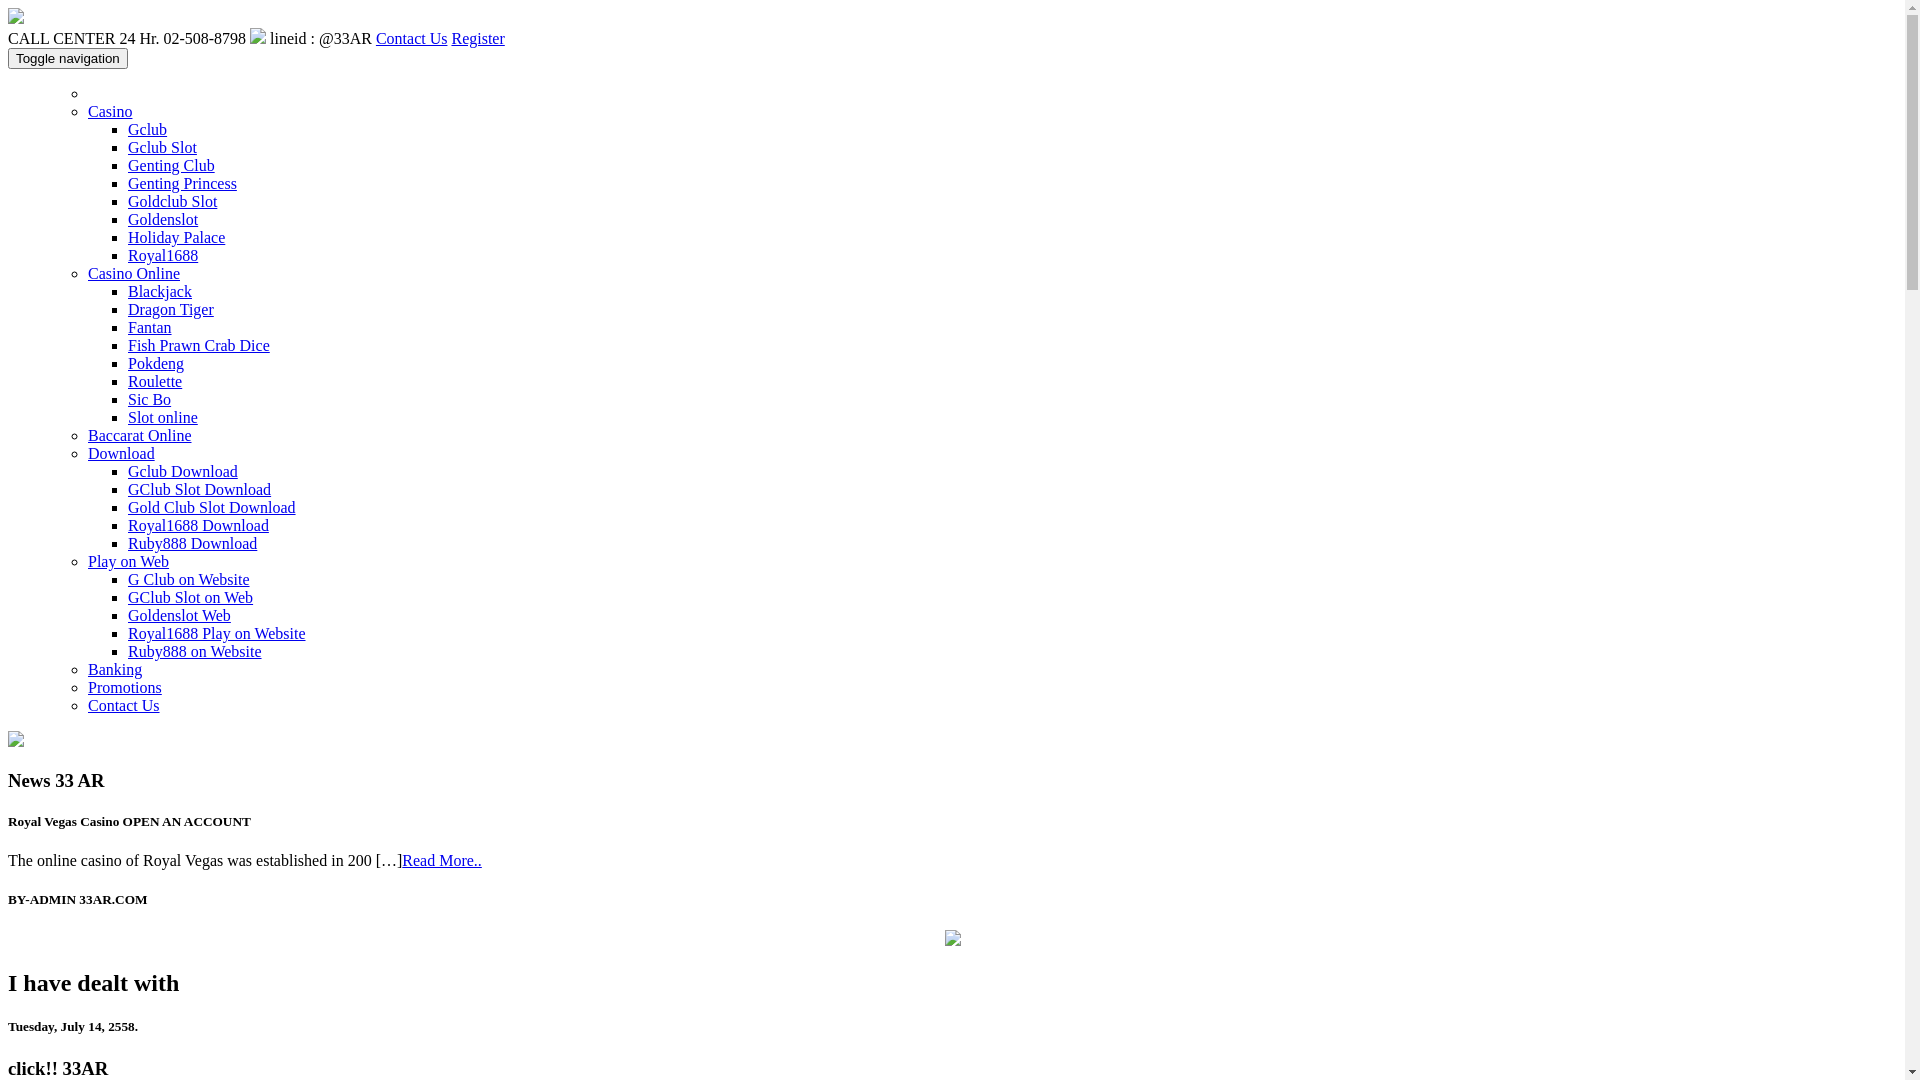 This screenshot has height=1080, width=1920. Describe the element at coordinates (122, 454) in the screenshot. I see `Download` at that location.